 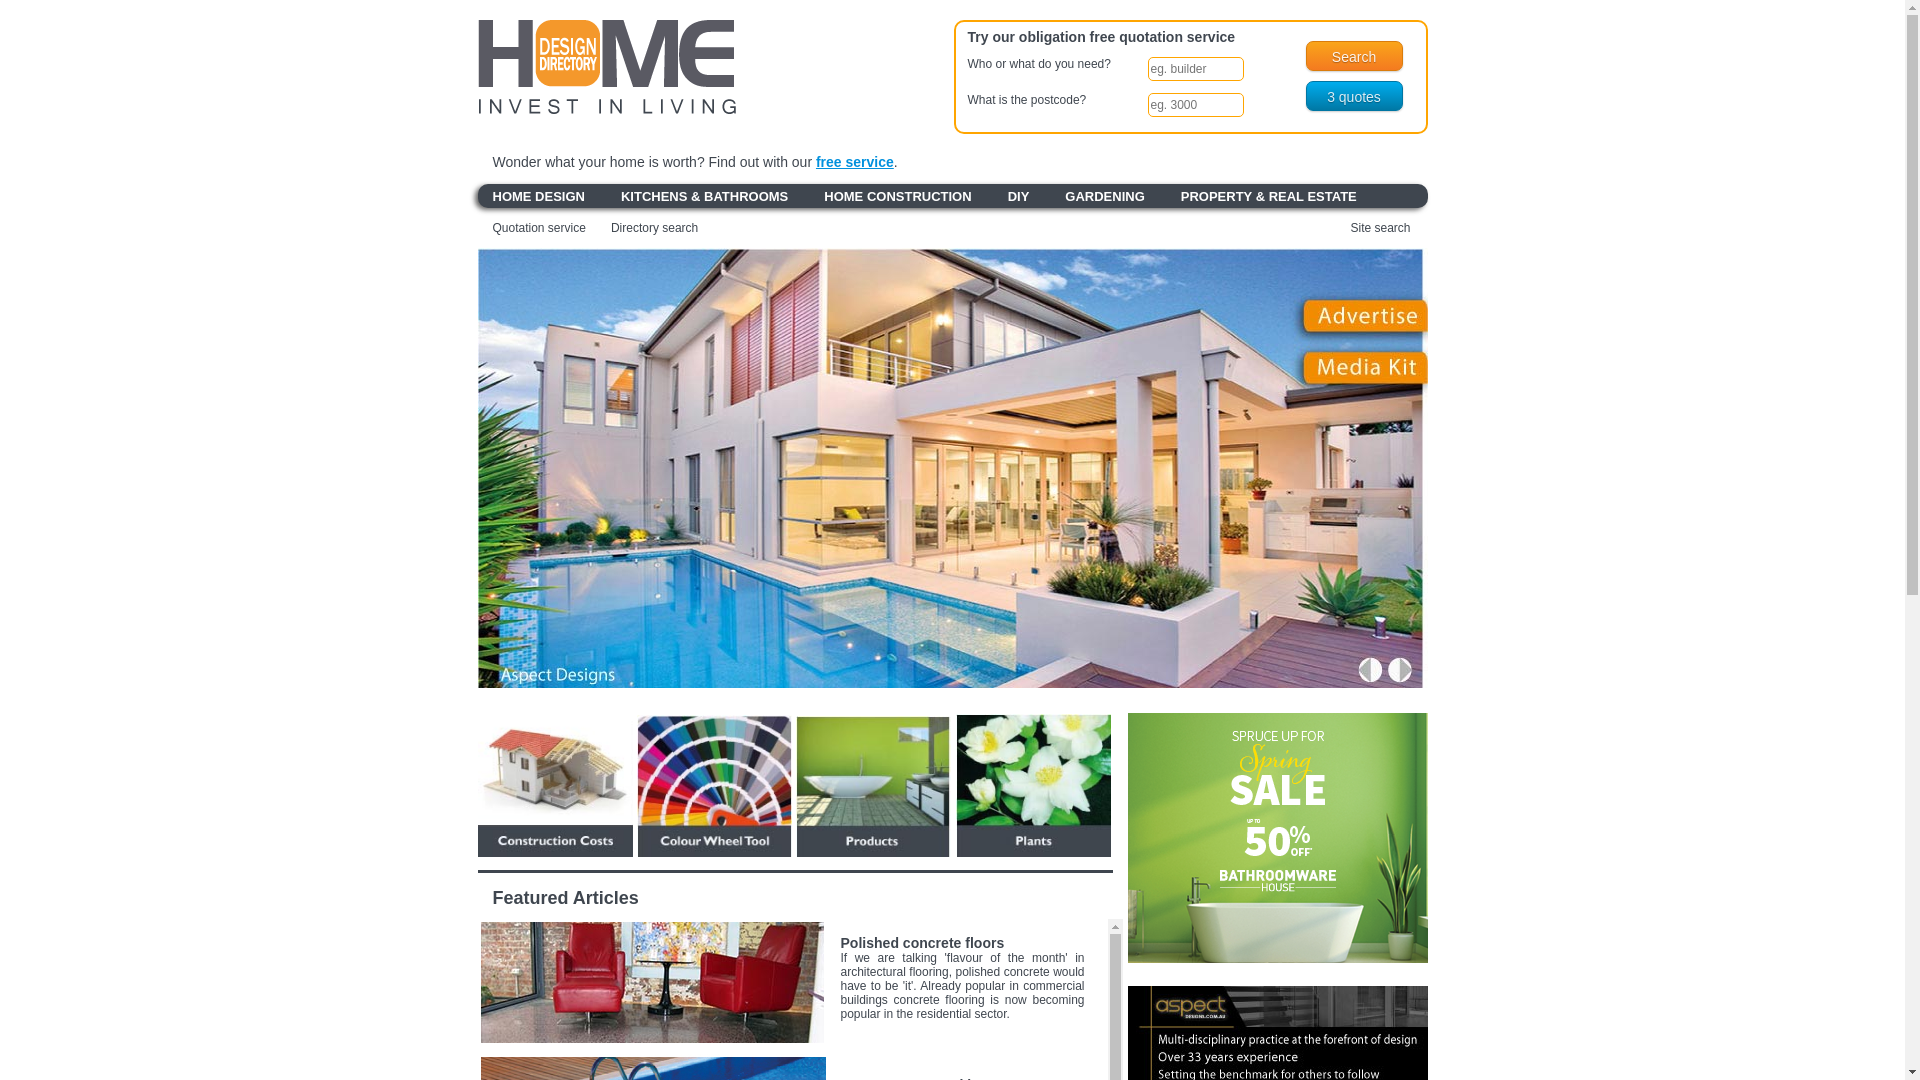 What do you see at coordinates (704, 196) in the screenshot?
I see `KITCHENS & BATHROOMS` at bounding box center [704, 196].